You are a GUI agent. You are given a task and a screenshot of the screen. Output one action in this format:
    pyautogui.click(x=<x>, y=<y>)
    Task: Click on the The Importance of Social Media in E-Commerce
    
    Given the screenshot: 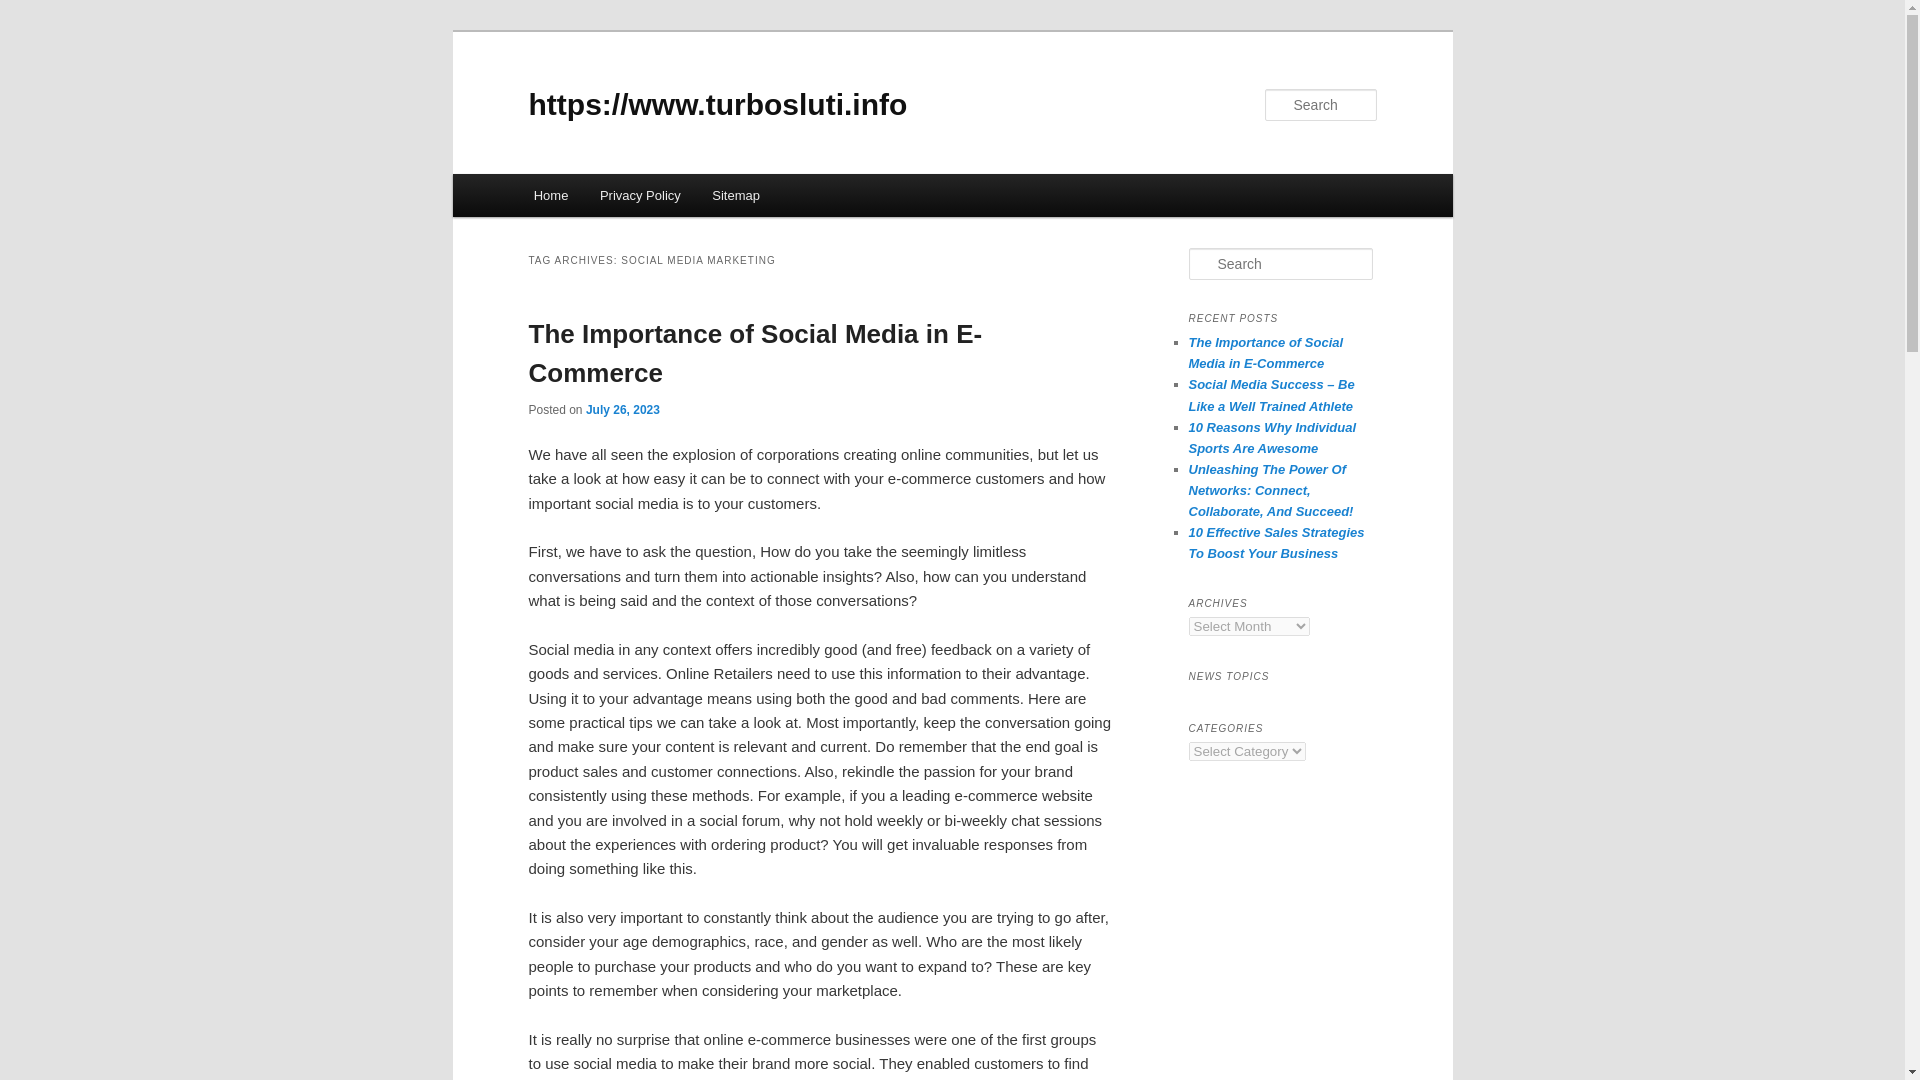 What is the action you would take?
    pyautogui.click(x=1265, y=352)
    